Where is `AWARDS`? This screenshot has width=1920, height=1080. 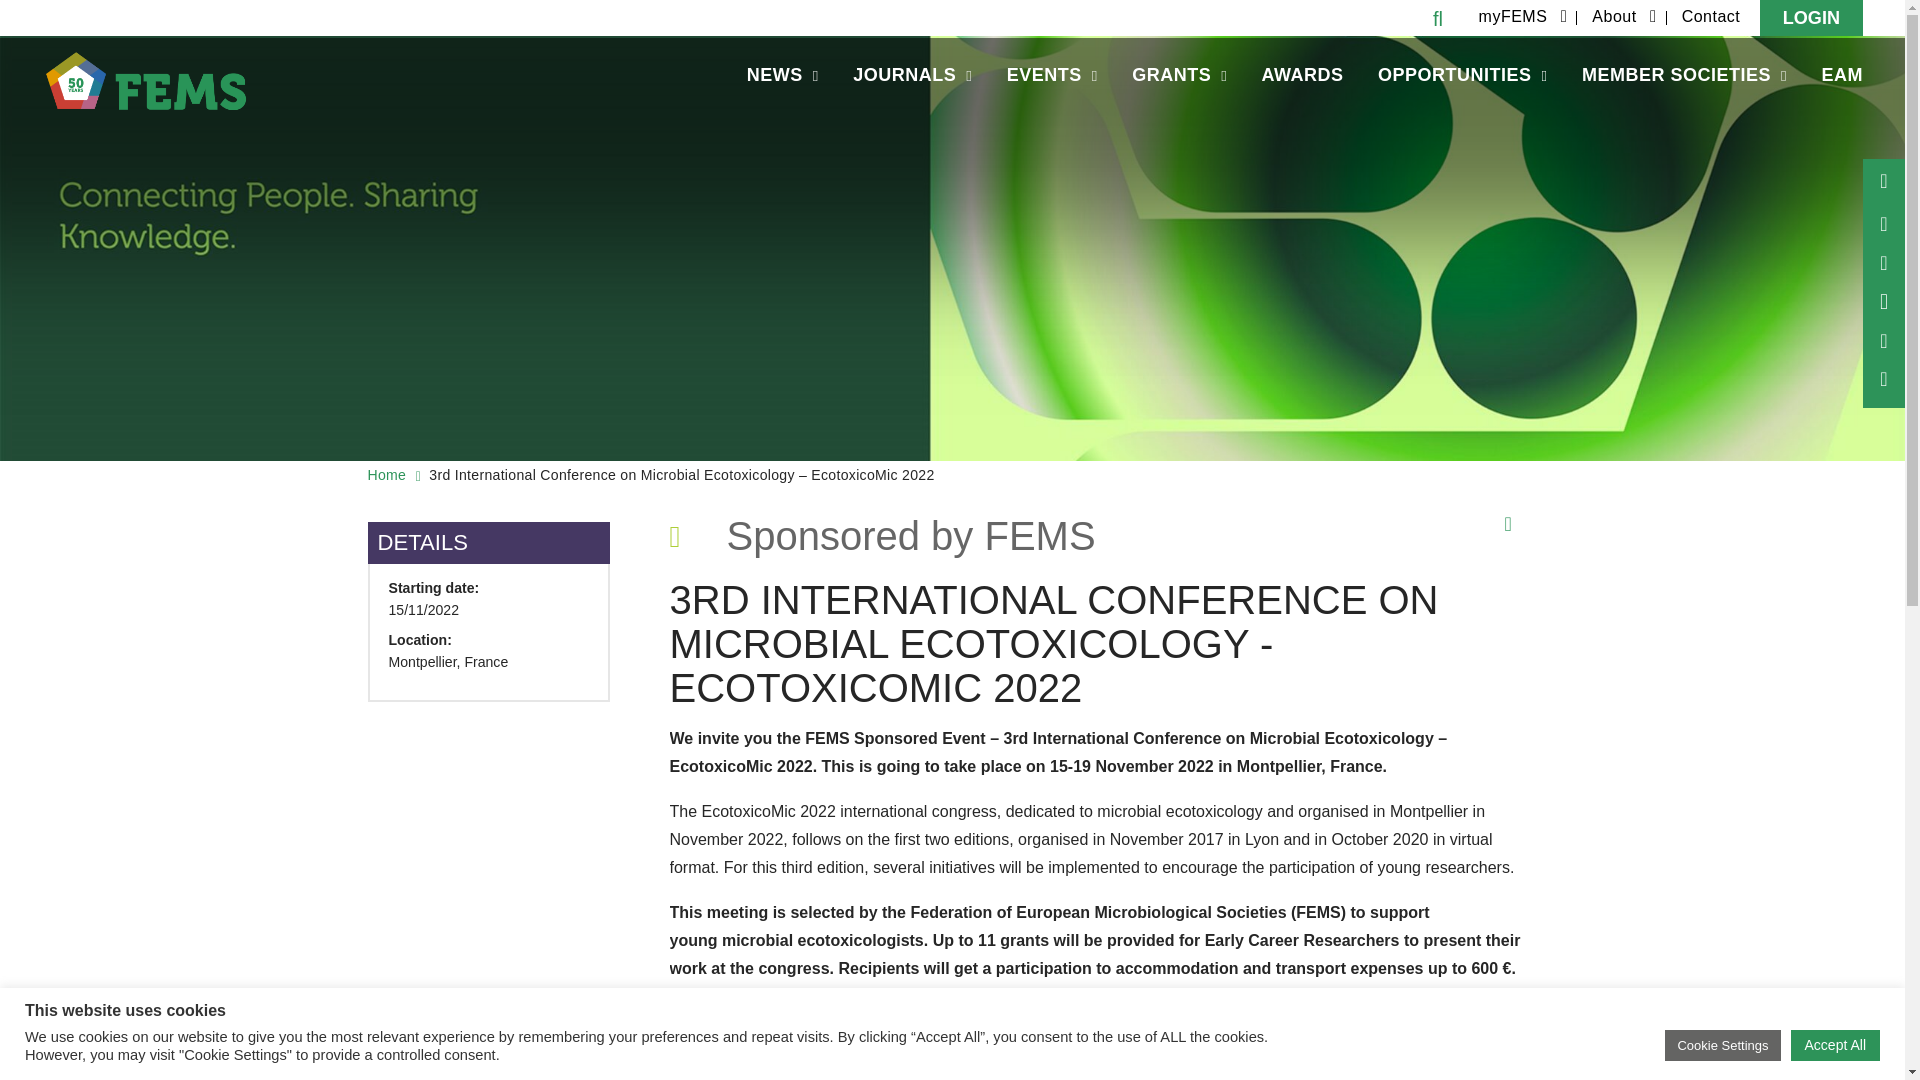
AWARDS is located at coordinates (1302, 76).